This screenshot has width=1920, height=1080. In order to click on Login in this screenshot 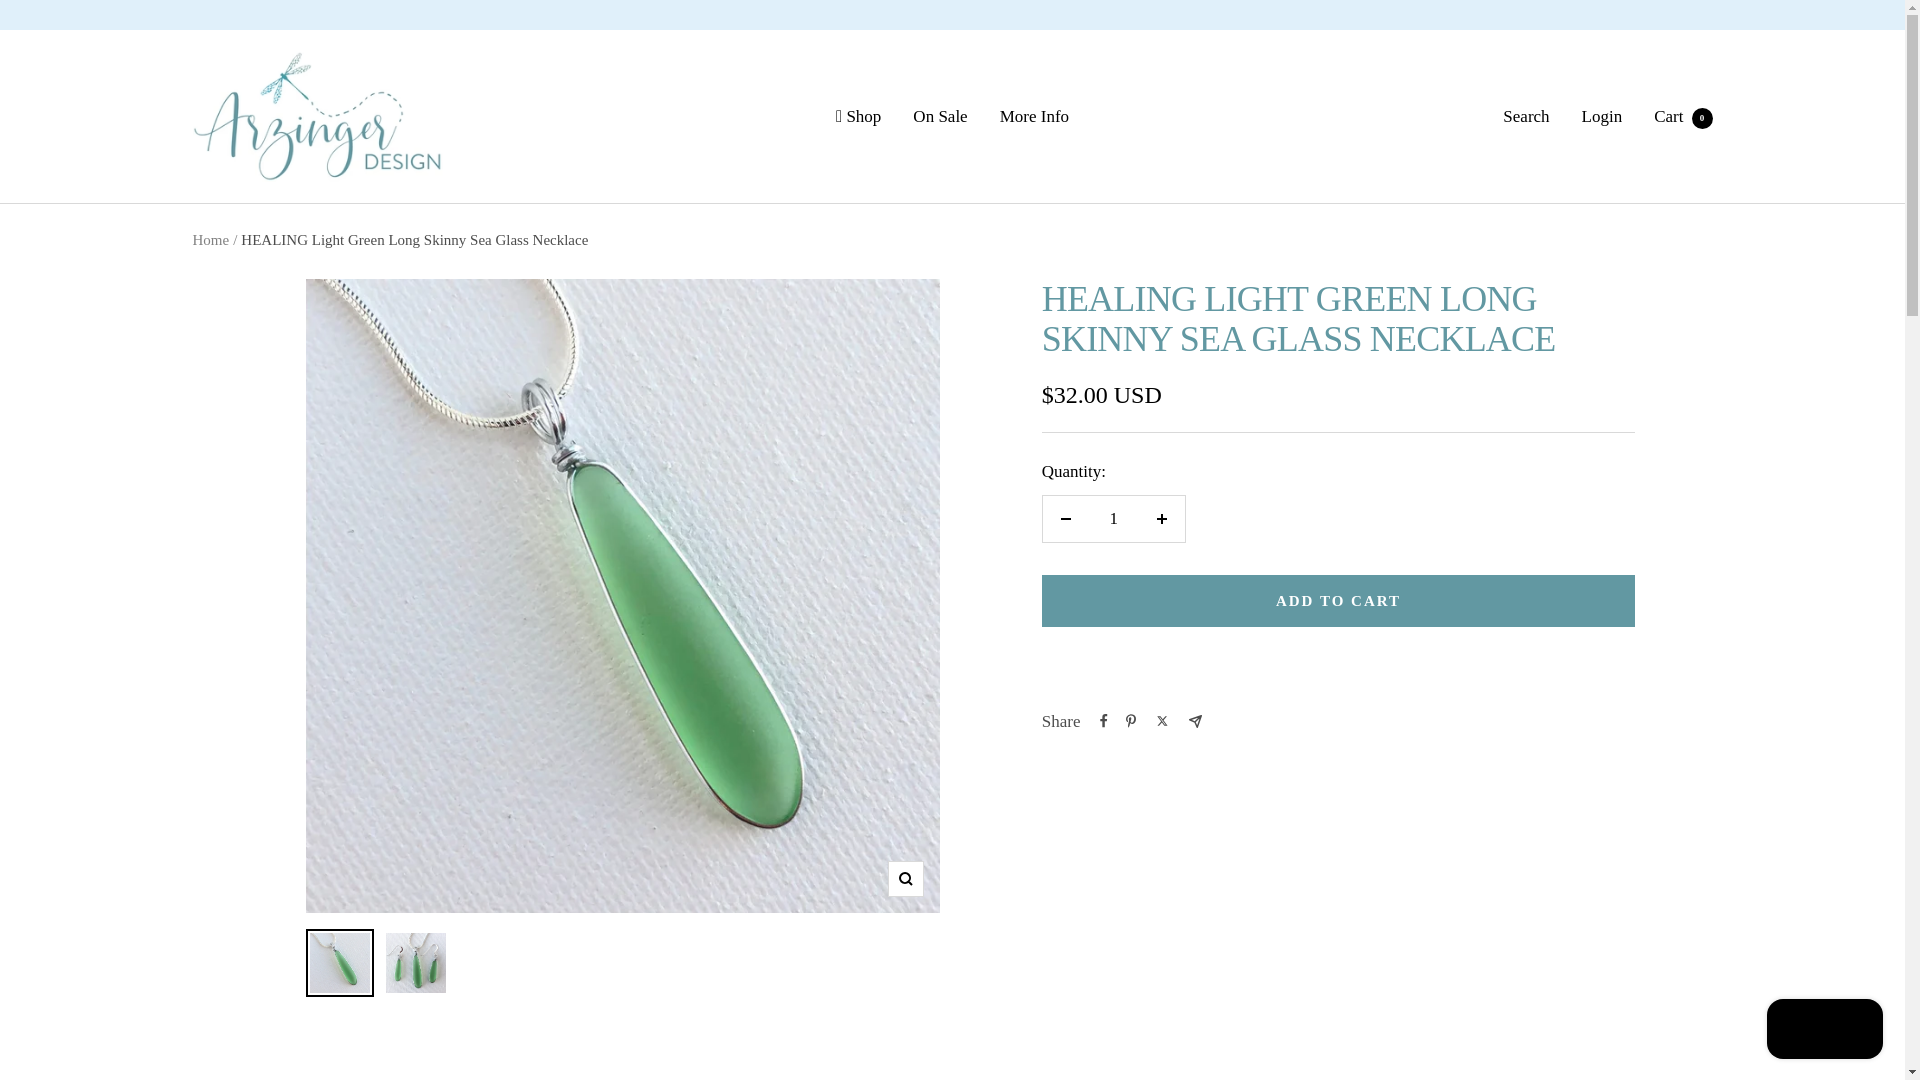, I will do `click(1602, 116)`.